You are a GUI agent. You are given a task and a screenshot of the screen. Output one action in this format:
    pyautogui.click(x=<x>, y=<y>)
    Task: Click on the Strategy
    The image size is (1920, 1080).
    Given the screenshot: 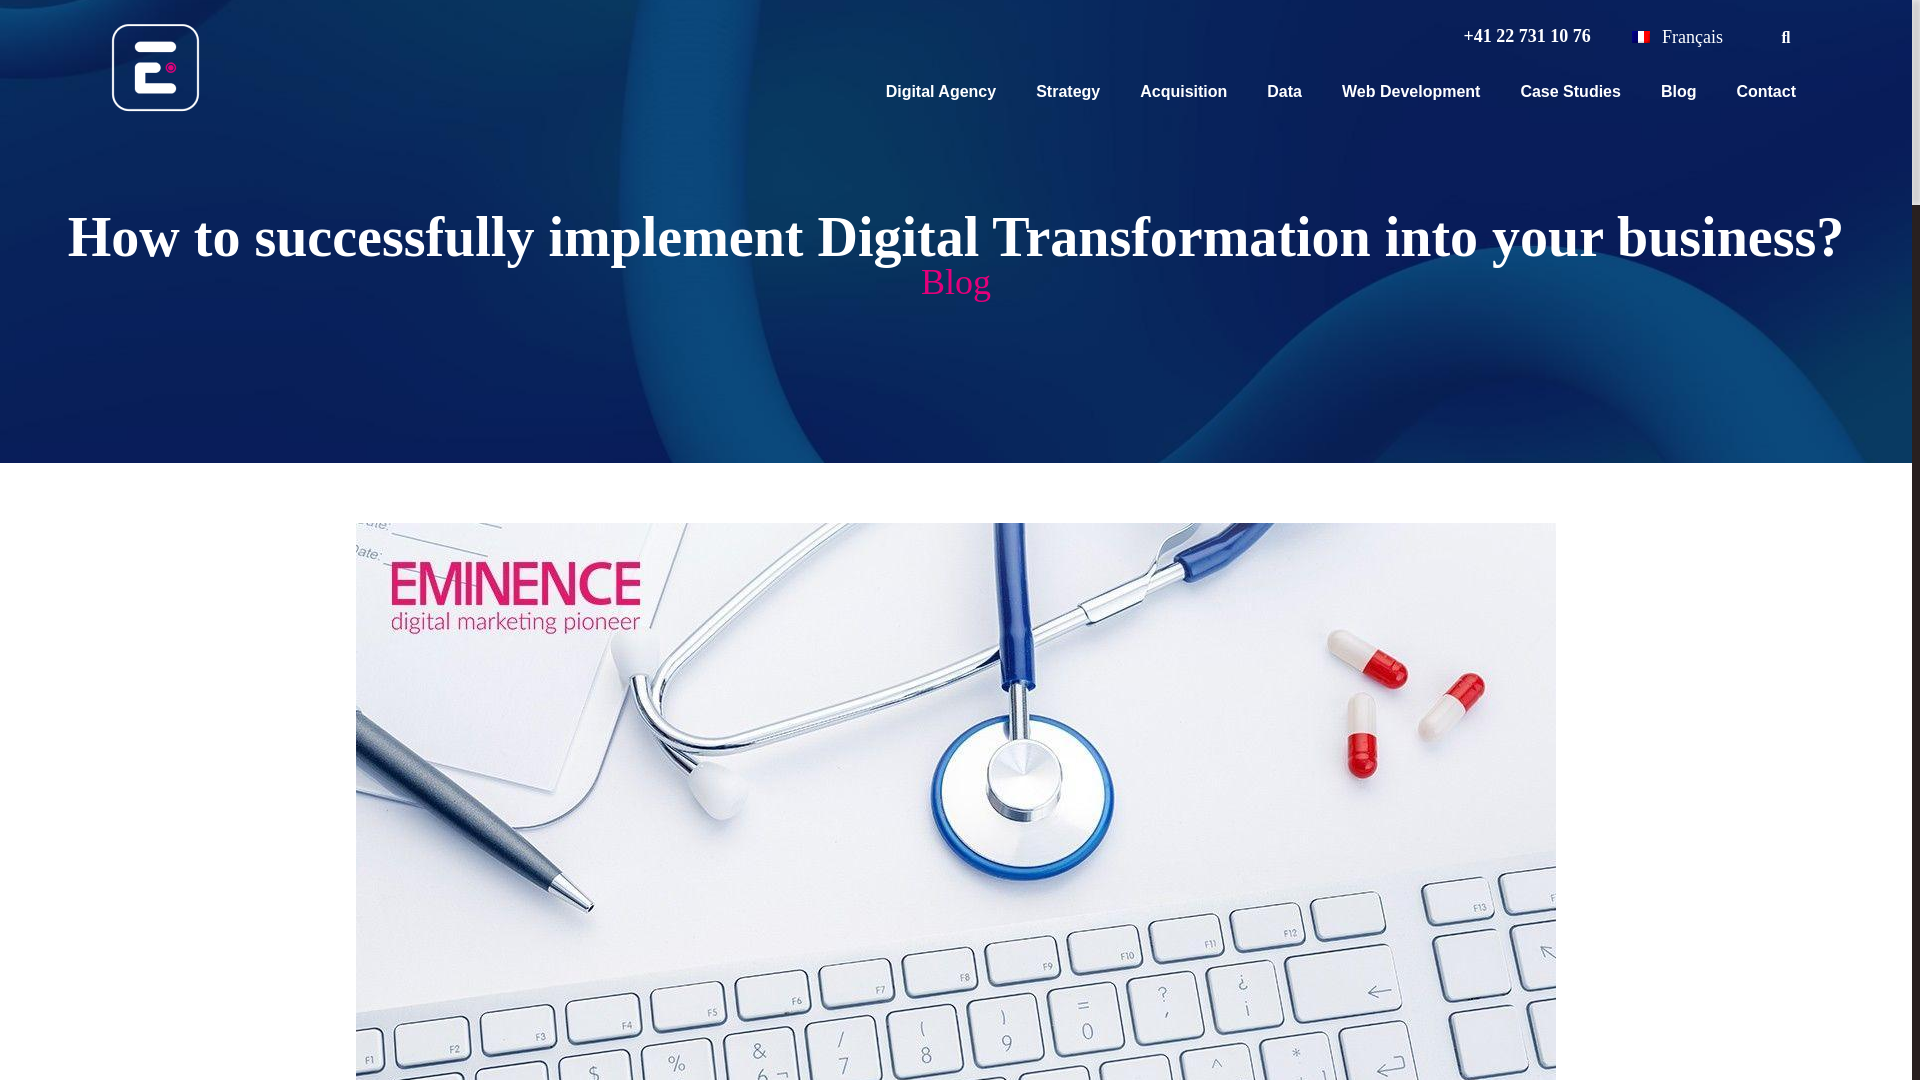 What is the action you would take?
    pyautogui.click(x=1068, y=92)
    